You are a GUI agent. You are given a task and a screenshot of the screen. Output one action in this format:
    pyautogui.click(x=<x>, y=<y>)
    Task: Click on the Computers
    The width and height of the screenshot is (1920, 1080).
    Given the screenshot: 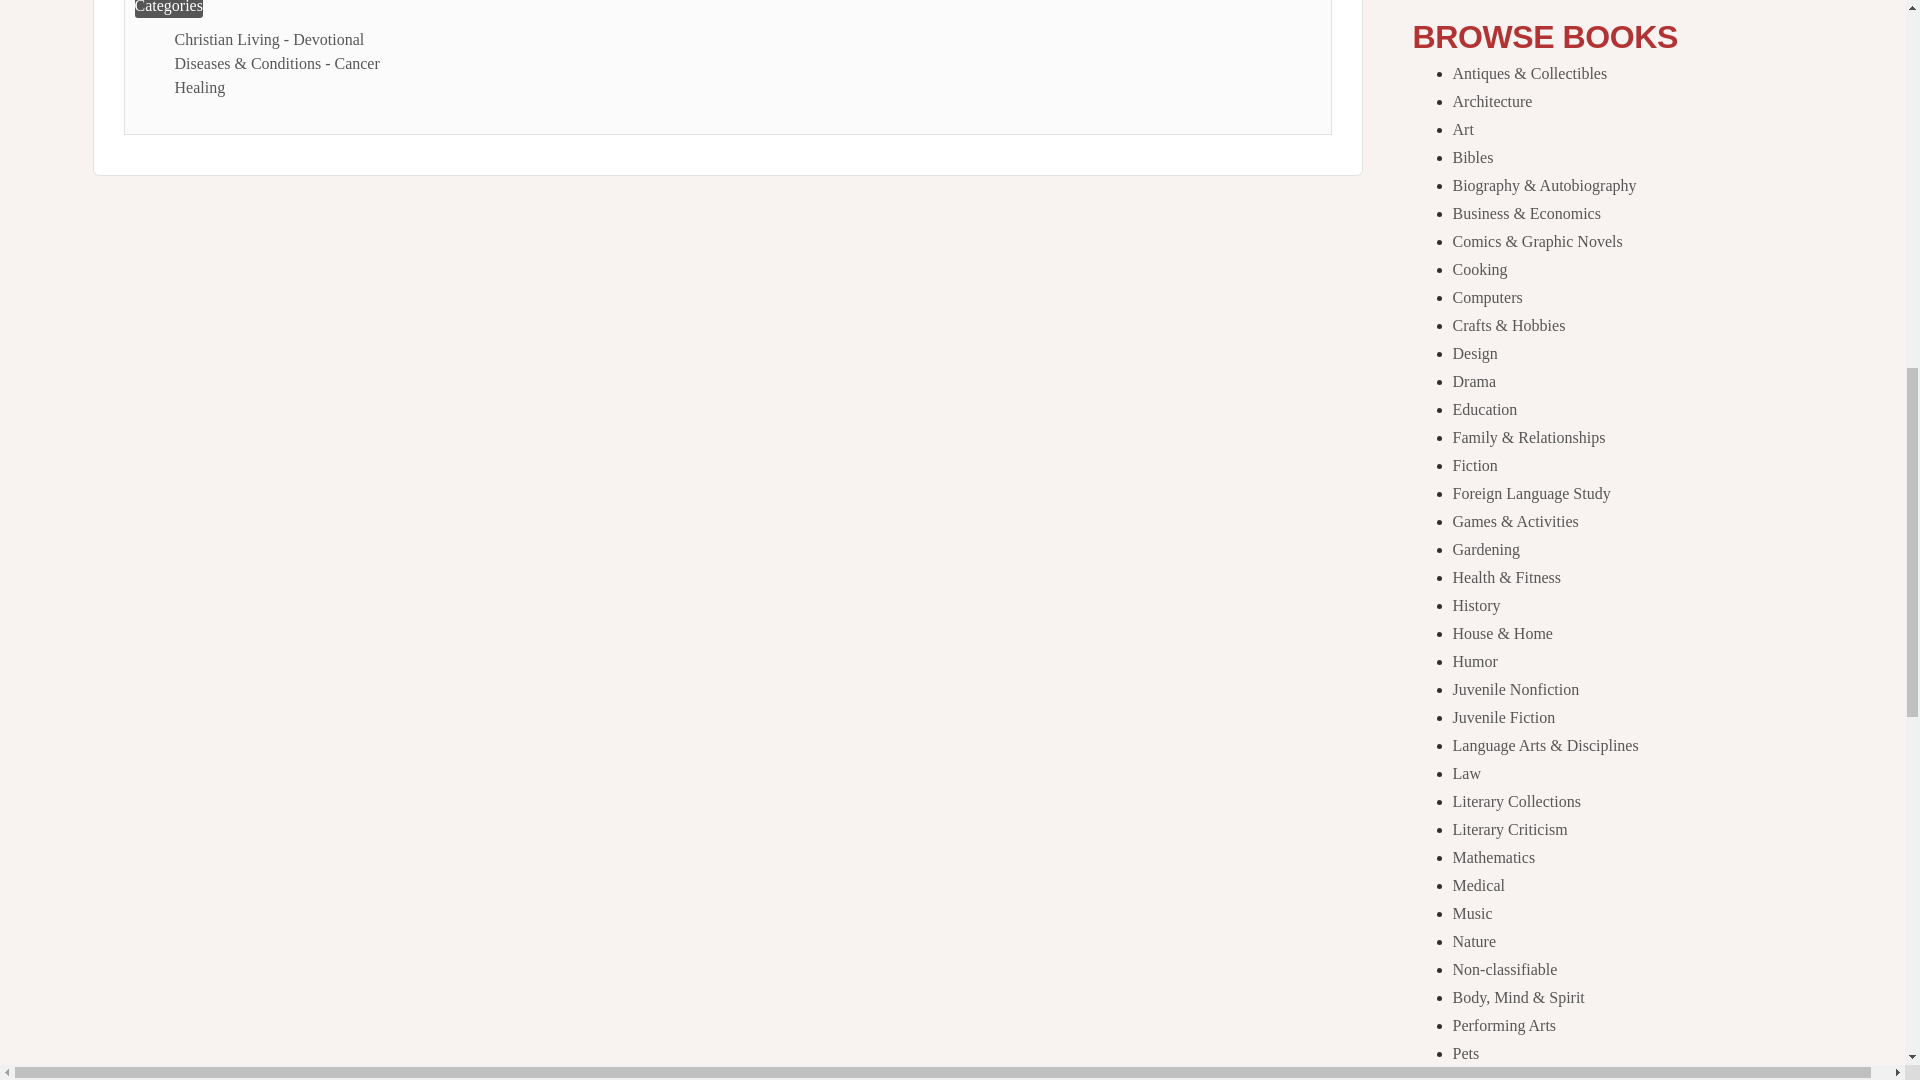 What is the action you would take?
    pyautogui.click(x=1486, y=297)
    